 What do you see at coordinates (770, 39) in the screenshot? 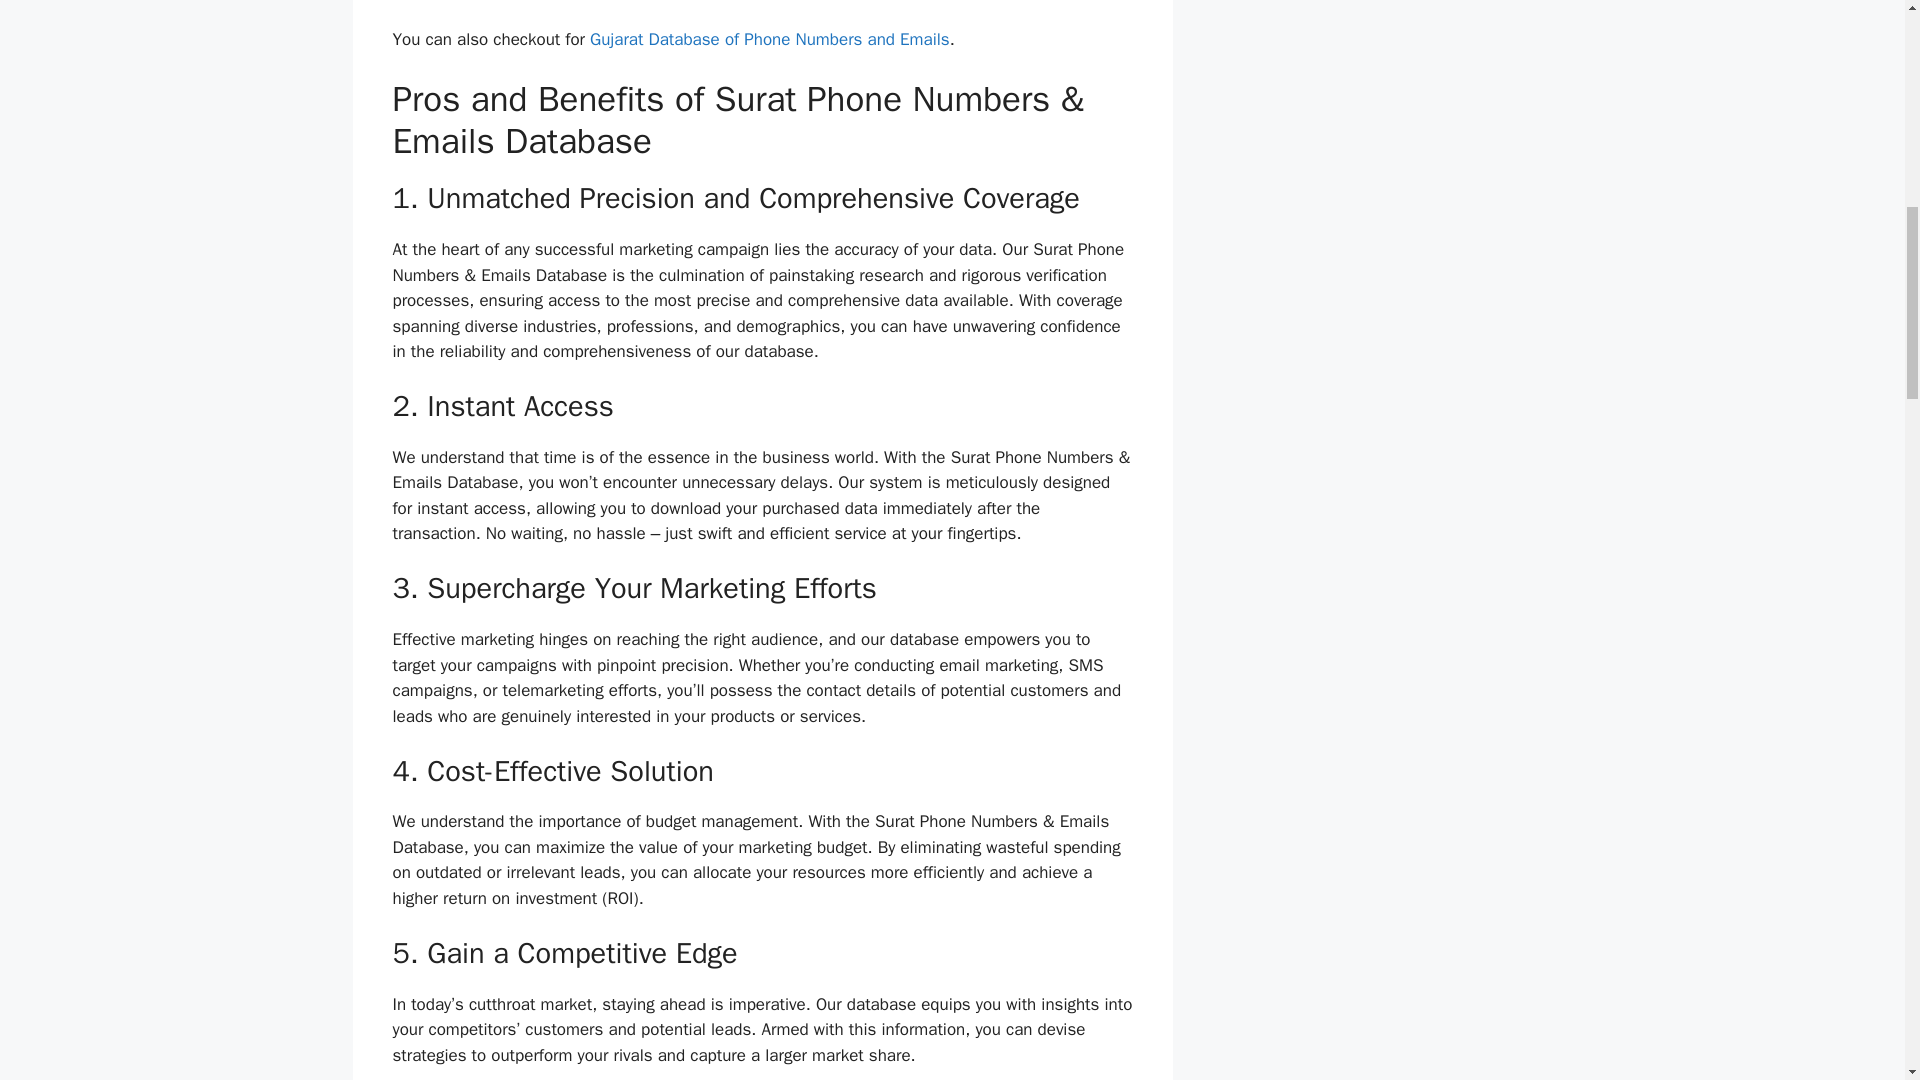
I see `Gujarat Database of Phone Numbers and Emails` at bounding box center [770, 39].